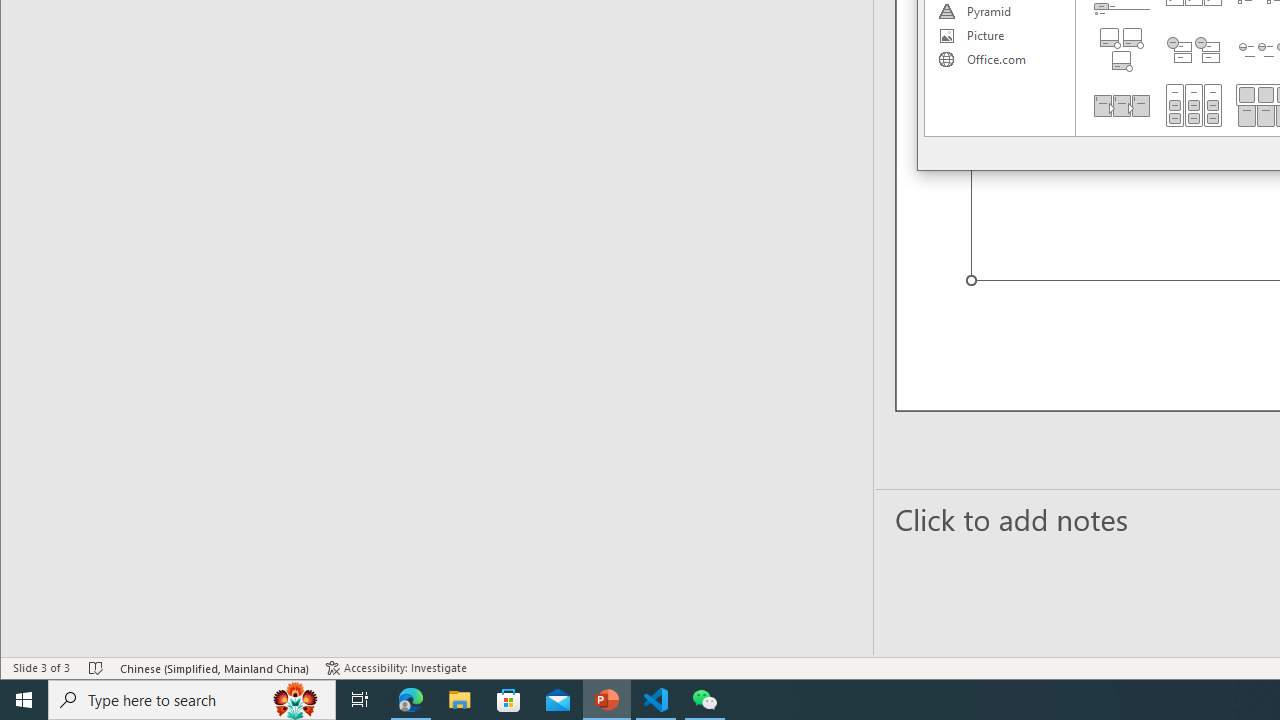 The width and height of the screenshot is (1280, 720). I want to click on Stacked List, so click(1194, 50).